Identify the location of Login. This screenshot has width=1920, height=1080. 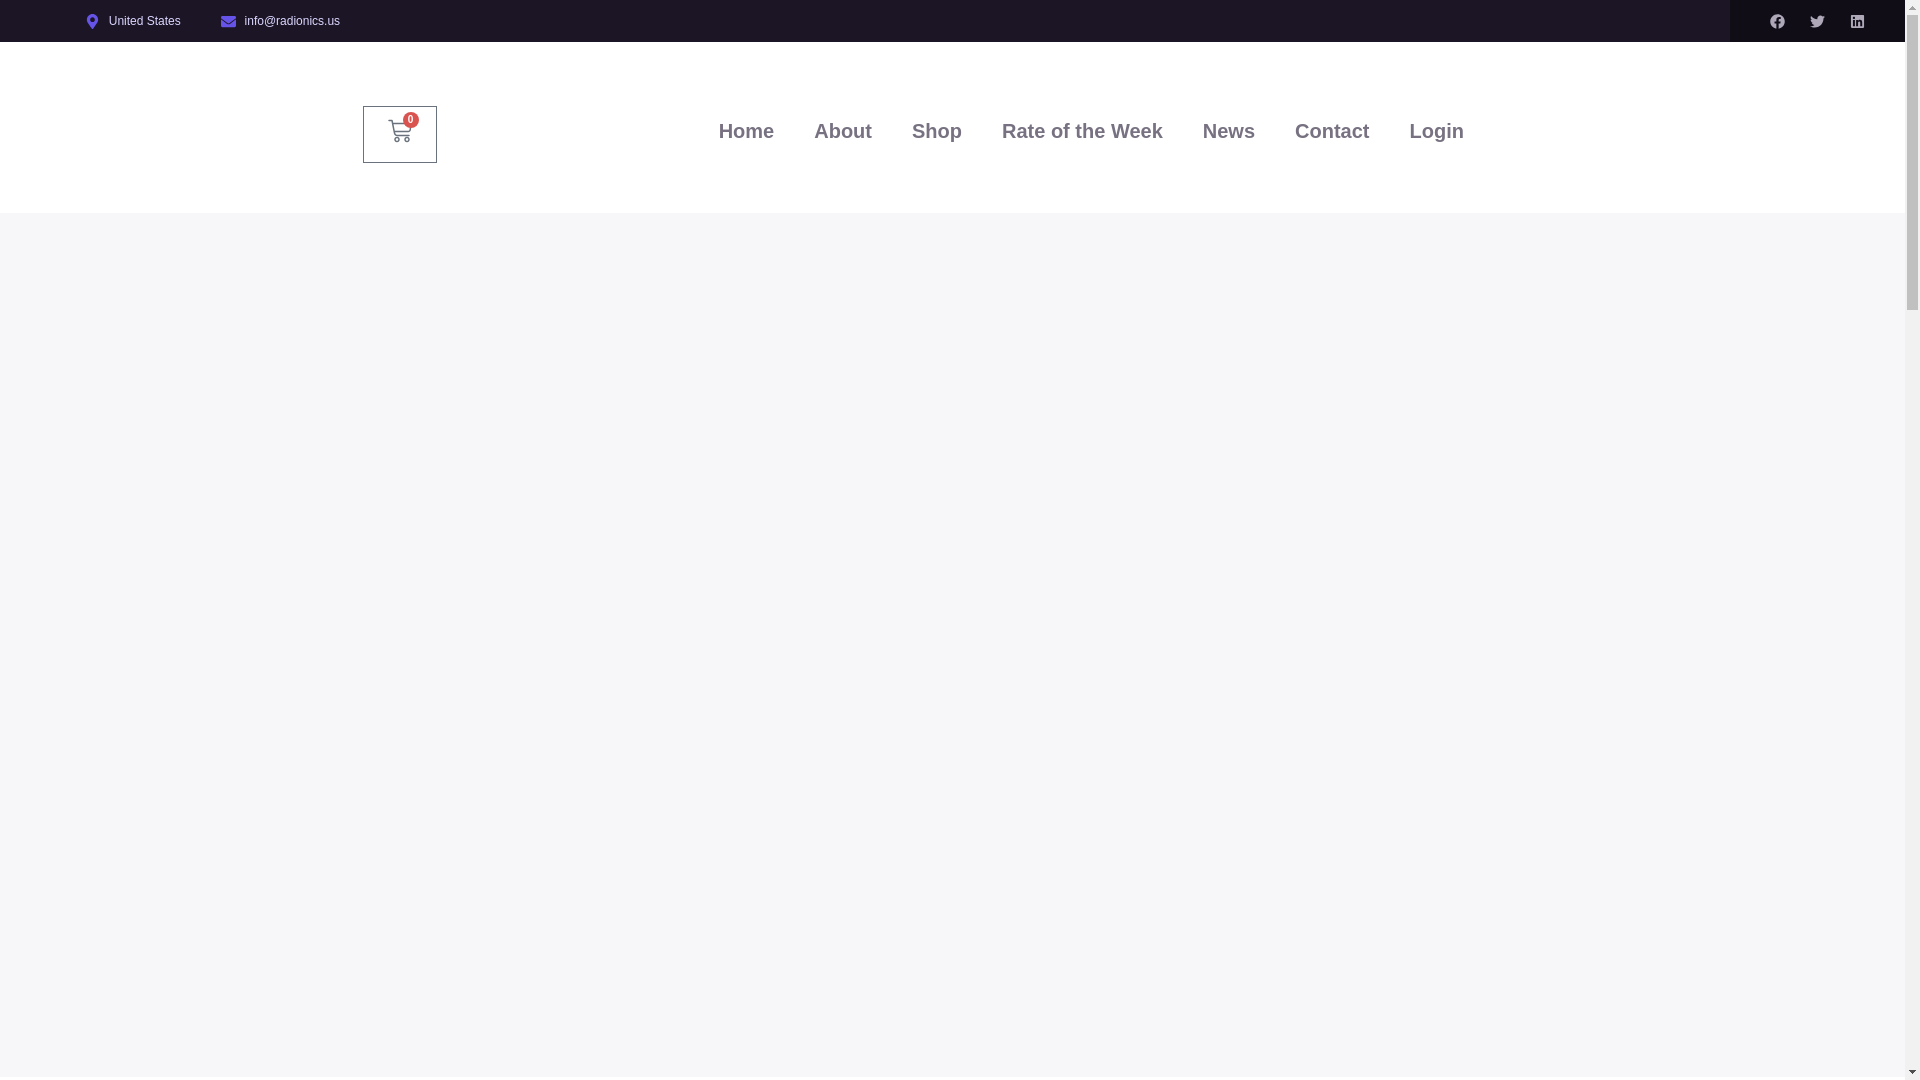
(1435, 130).